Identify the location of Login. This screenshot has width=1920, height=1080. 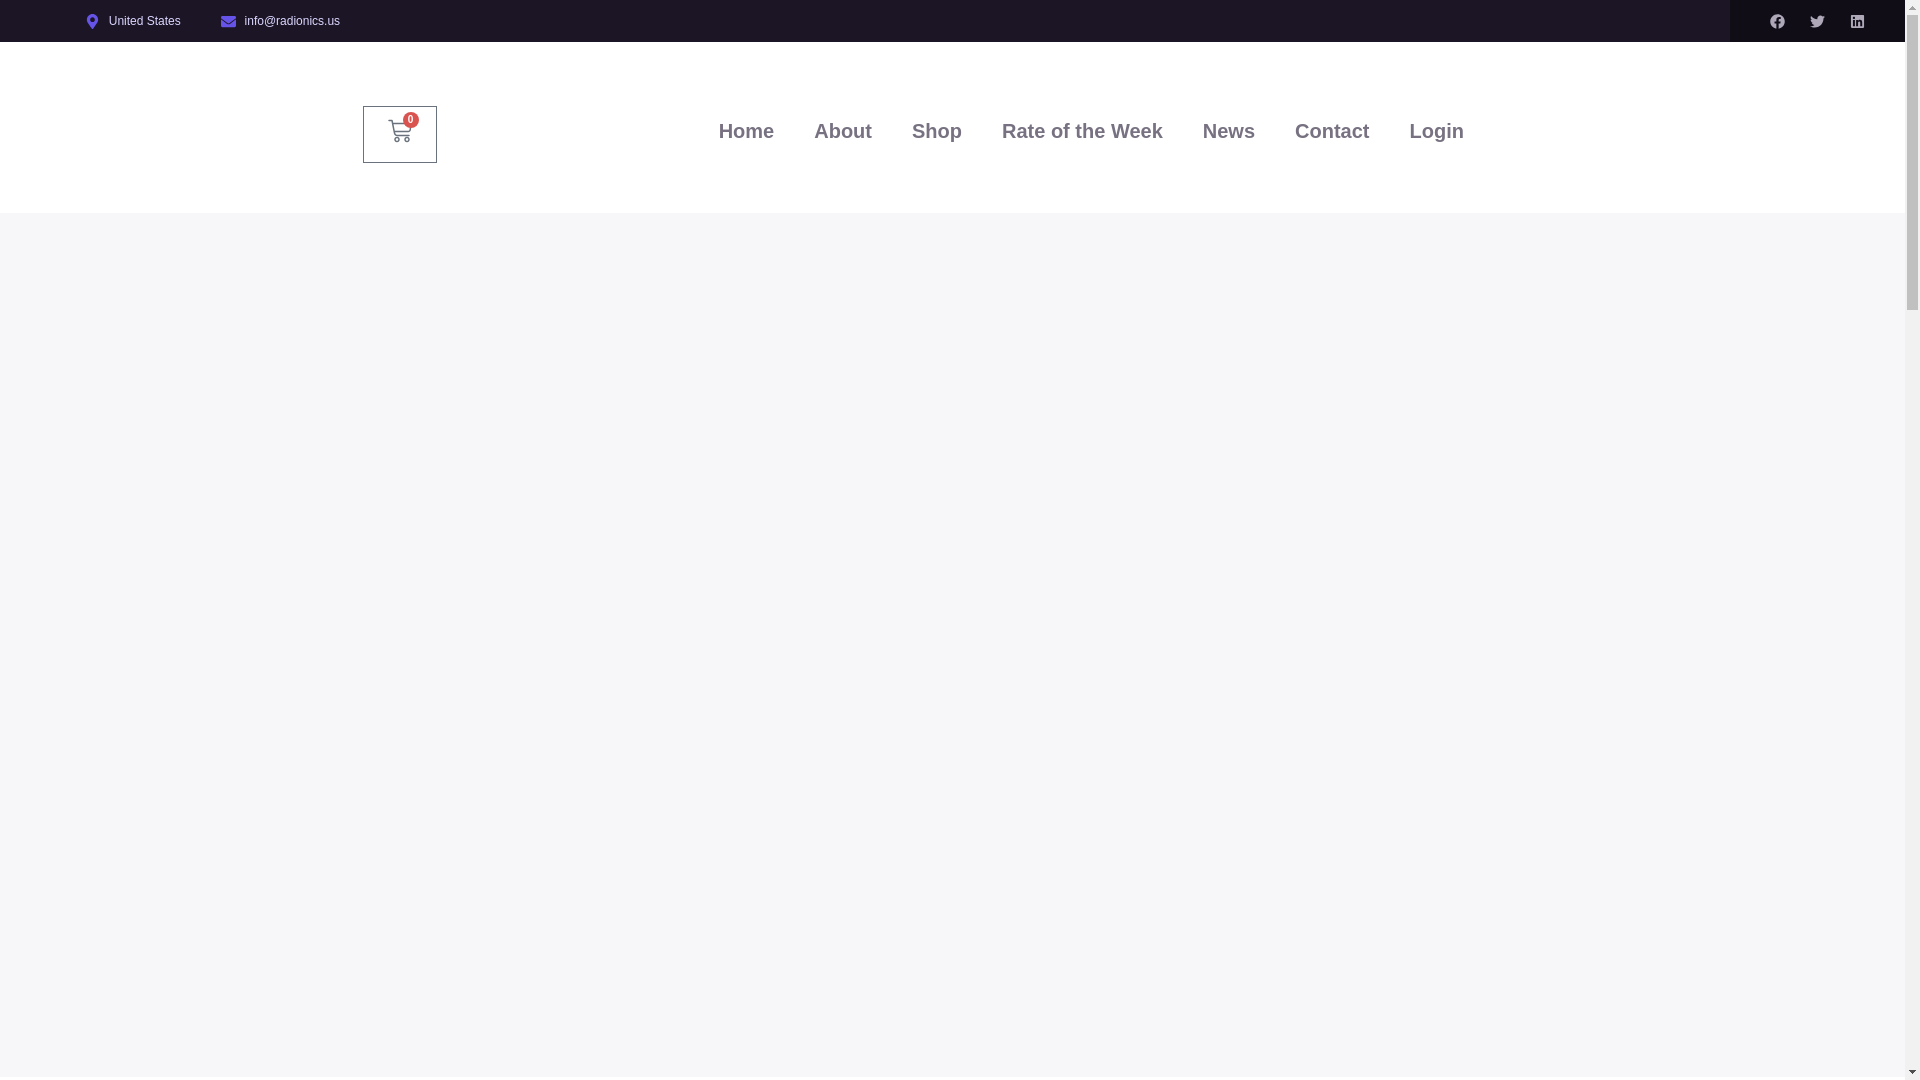
(1435, 130).